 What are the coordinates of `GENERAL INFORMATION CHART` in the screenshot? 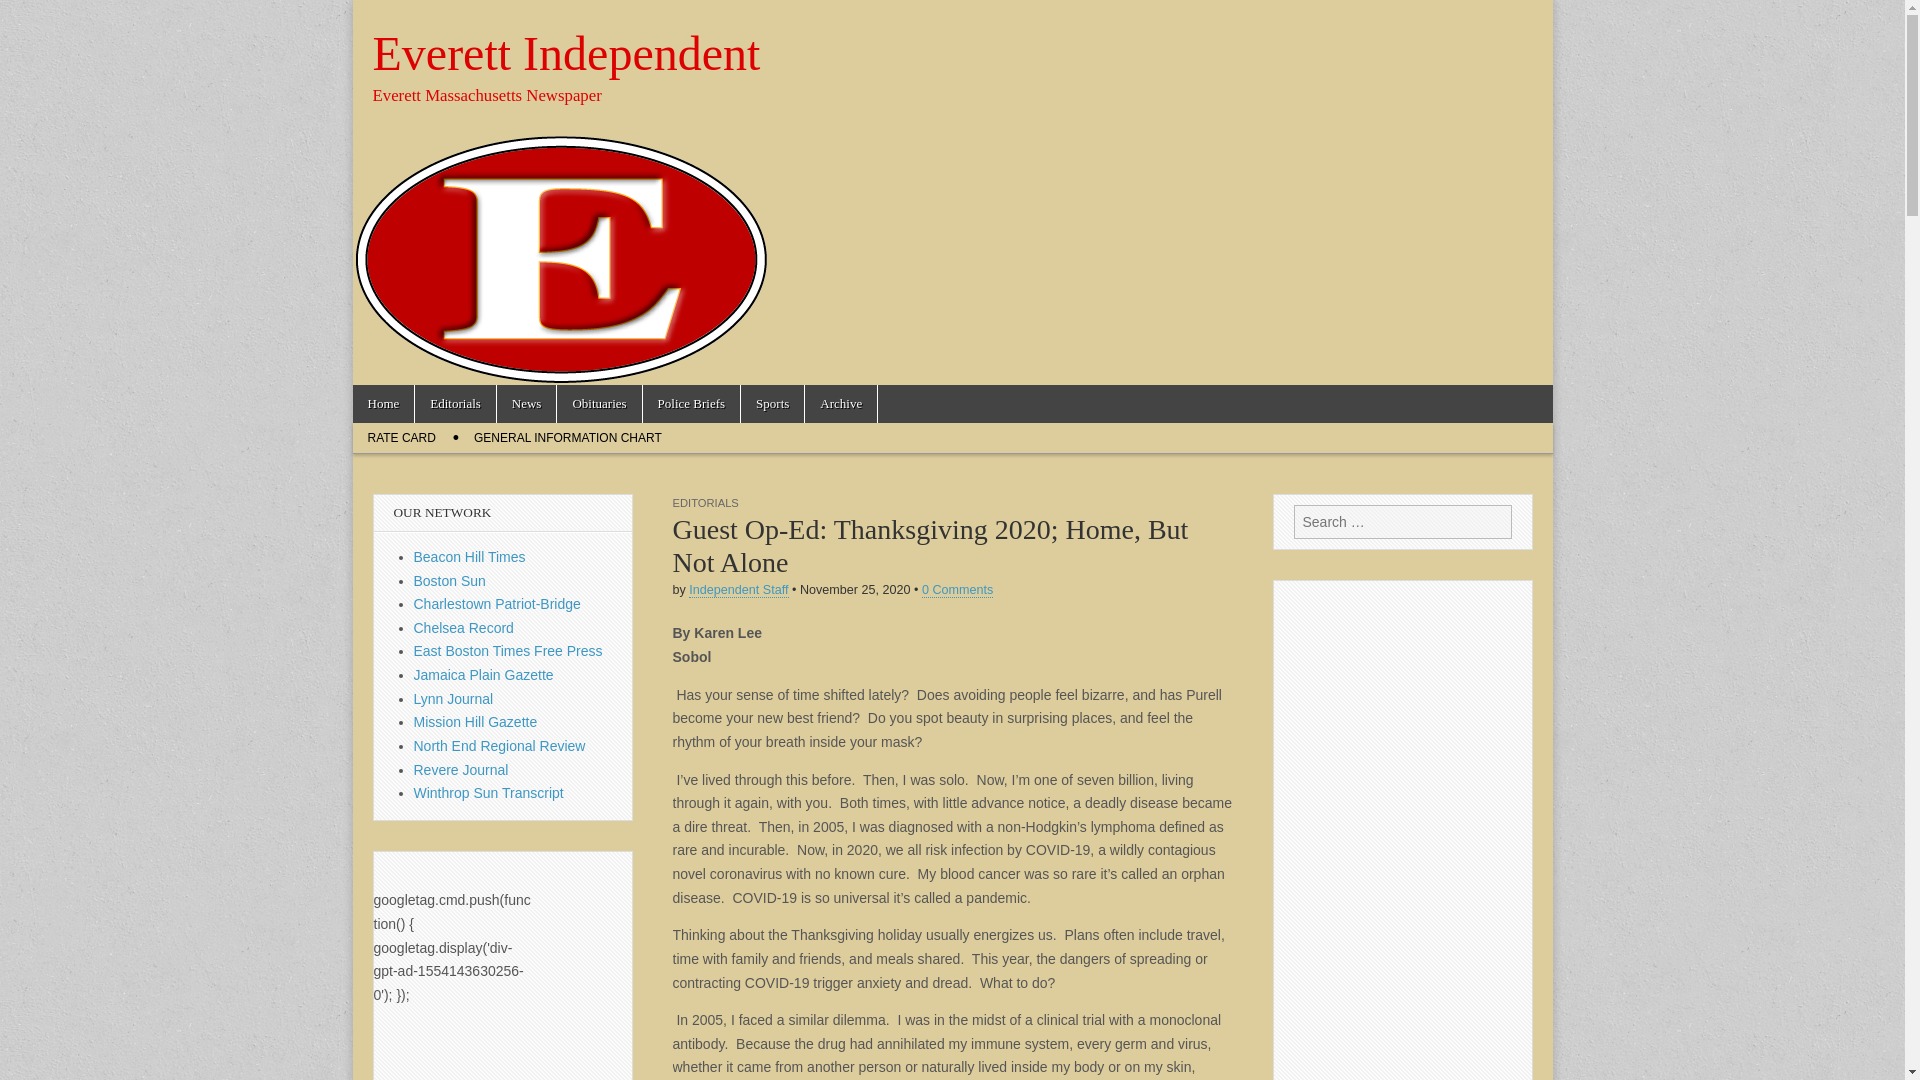 It's located at (568, 438).